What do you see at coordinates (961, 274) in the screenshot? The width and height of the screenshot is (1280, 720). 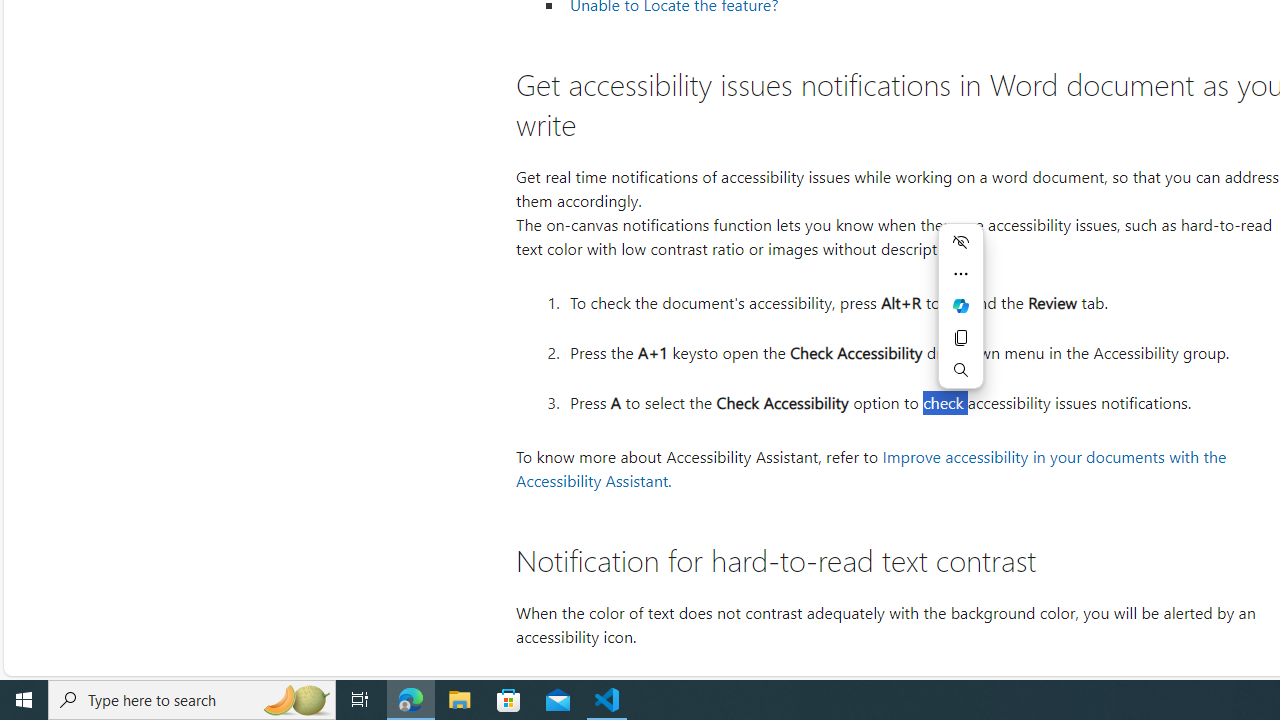 I see `More actions` at bounding box center [961, 274].